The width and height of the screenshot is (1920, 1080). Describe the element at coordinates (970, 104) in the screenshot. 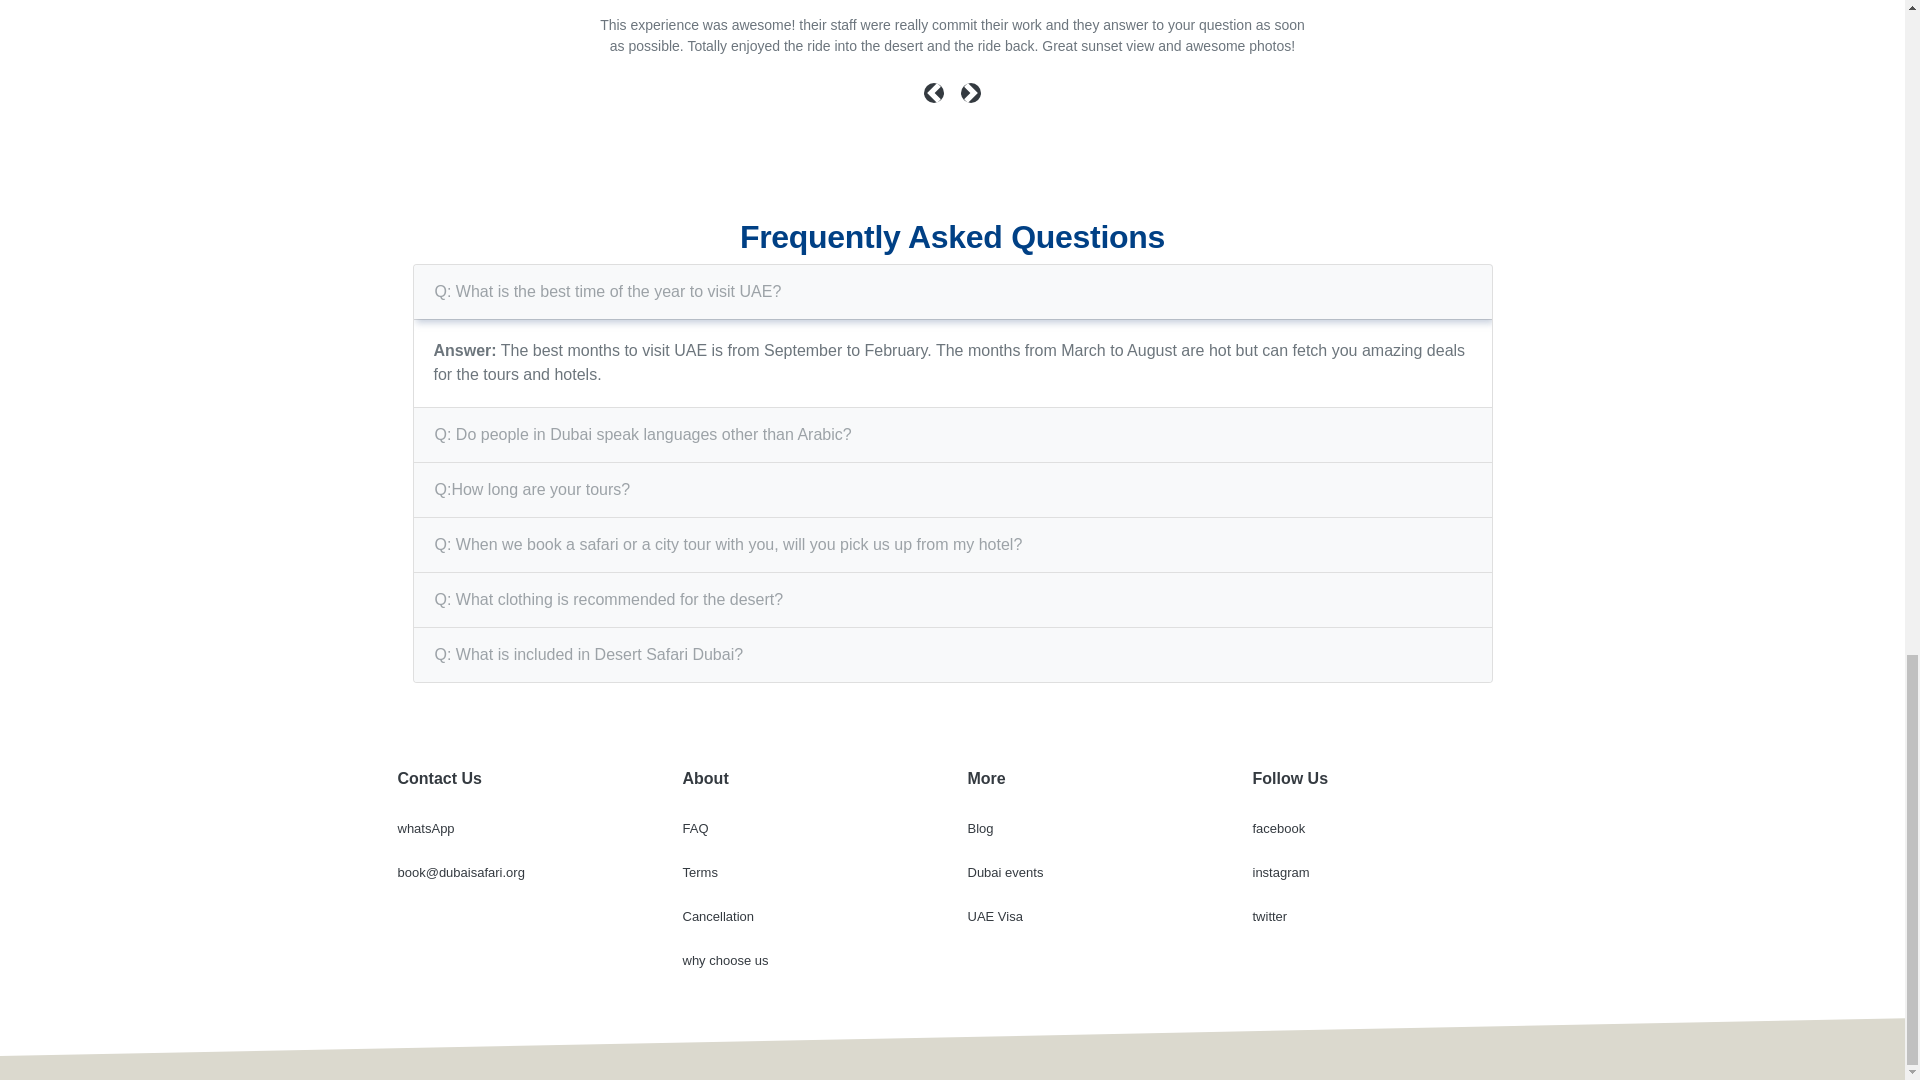

I see `Next` at that location.